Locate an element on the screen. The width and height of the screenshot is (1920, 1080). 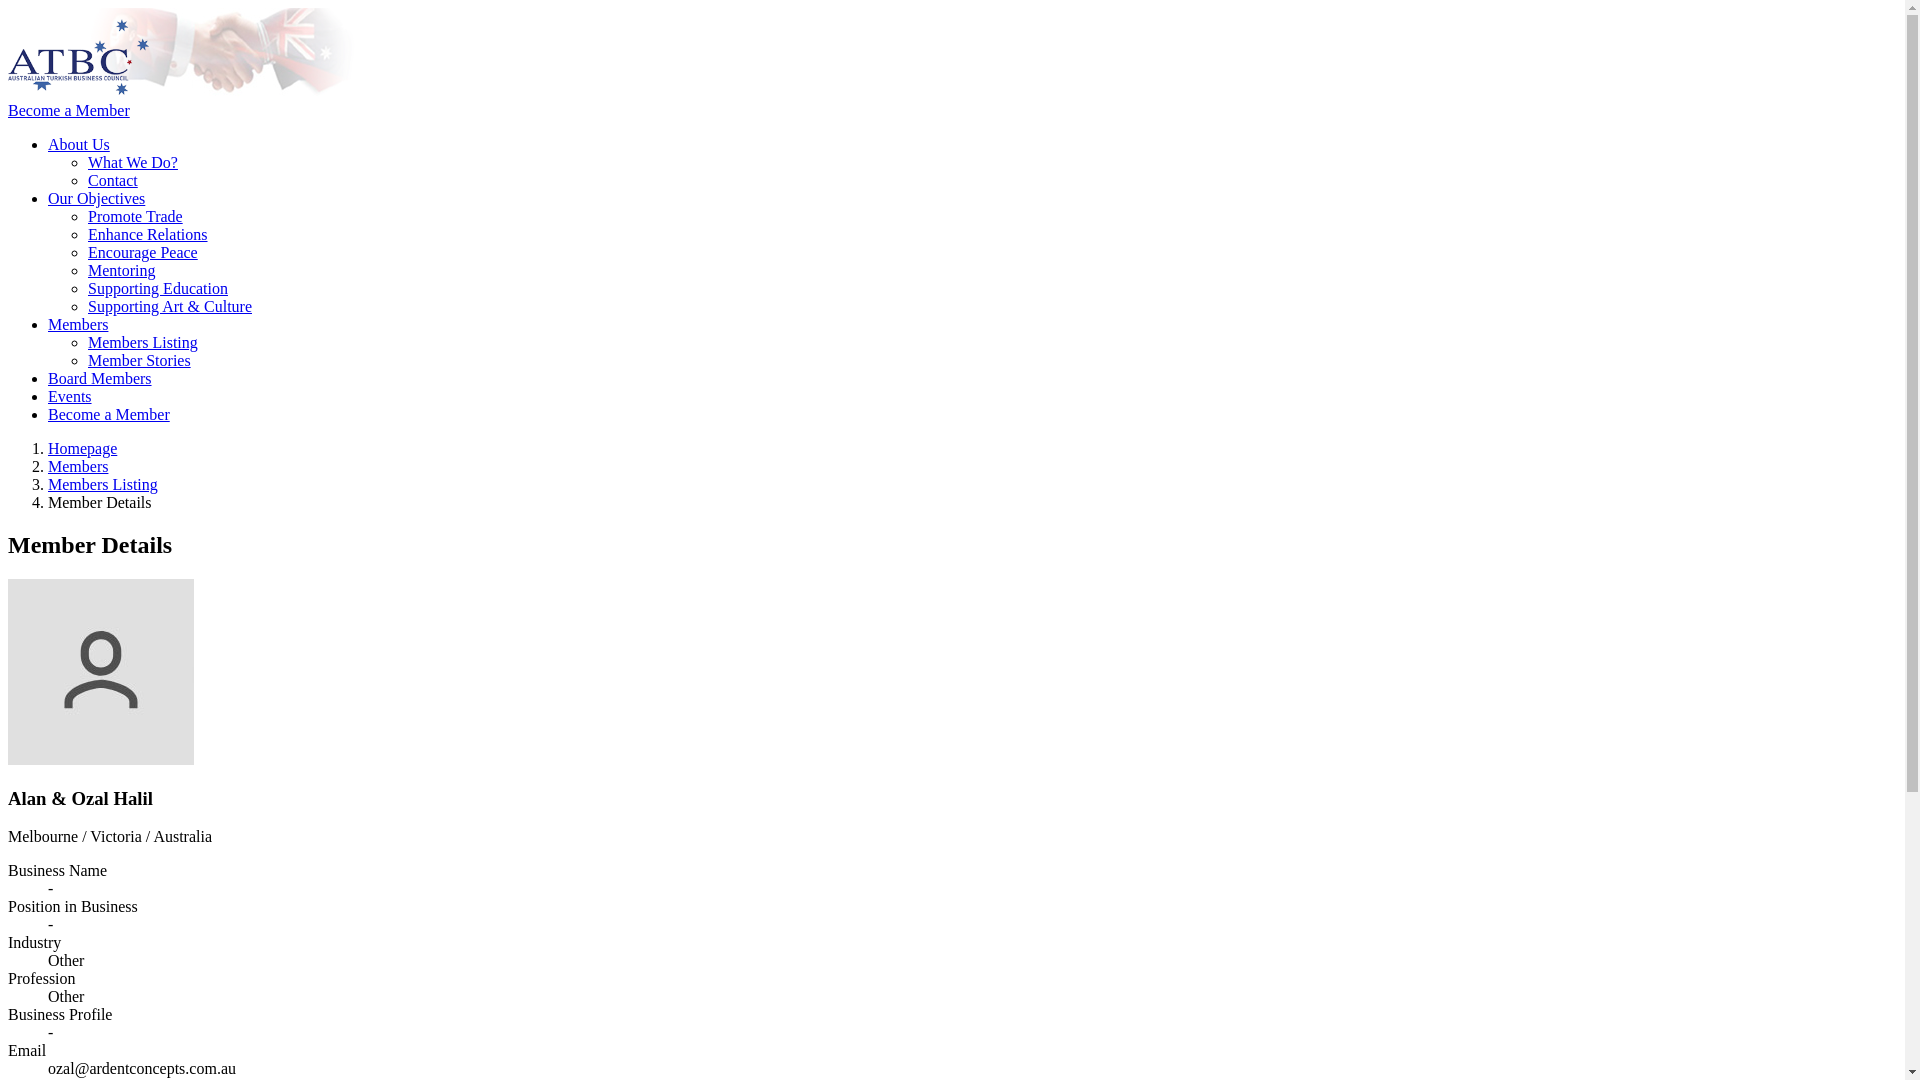
Enhance Relations is located at coordinates (148, 234).